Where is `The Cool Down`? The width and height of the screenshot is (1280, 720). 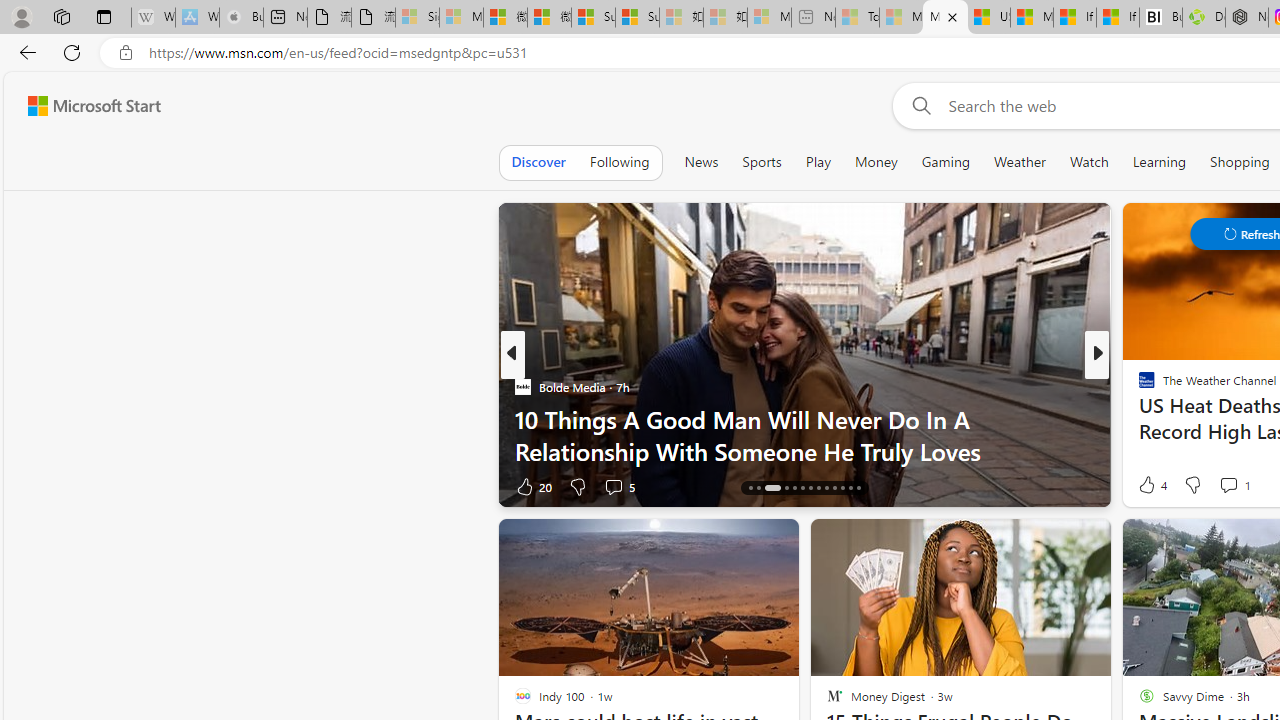
The Cool Down is located at coordinates (1138, 386).